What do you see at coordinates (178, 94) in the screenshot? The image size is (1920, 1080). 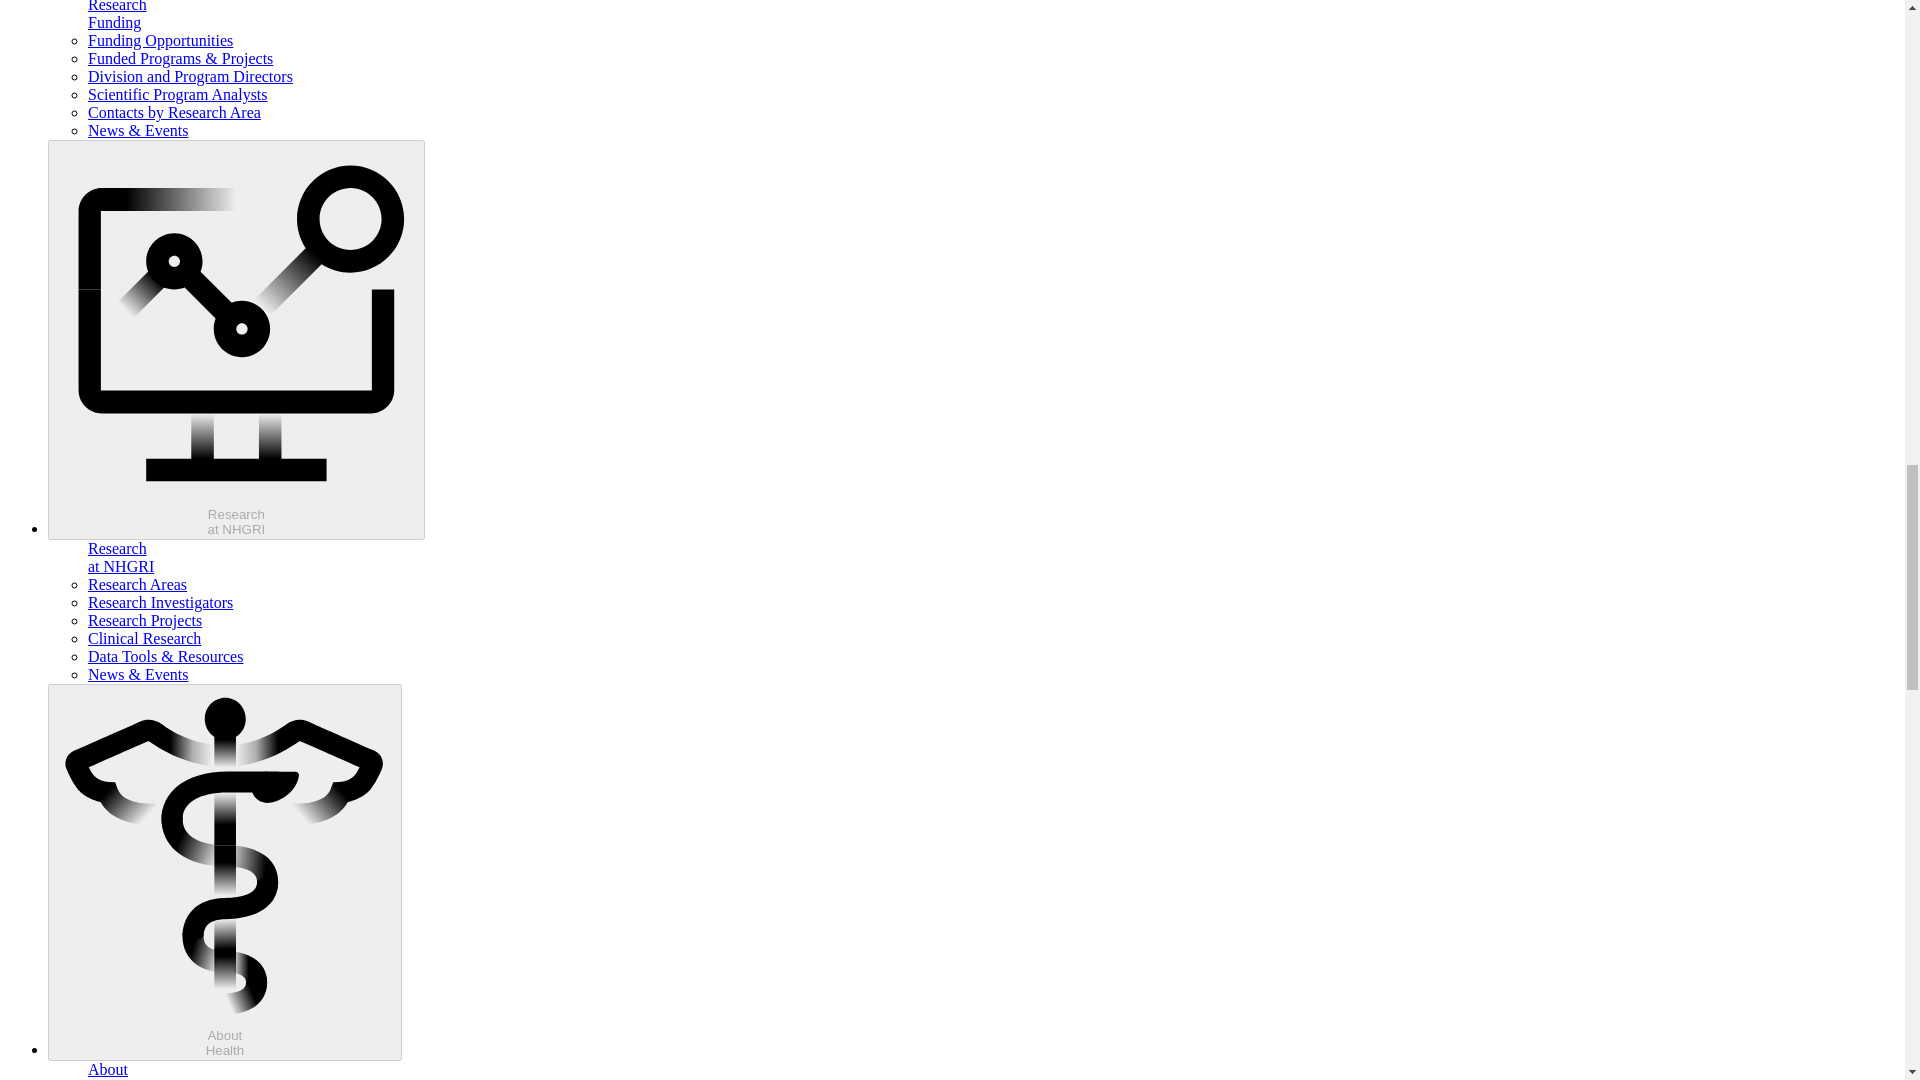 I see `Funding Opportunities` at bounding box center [178, 94].